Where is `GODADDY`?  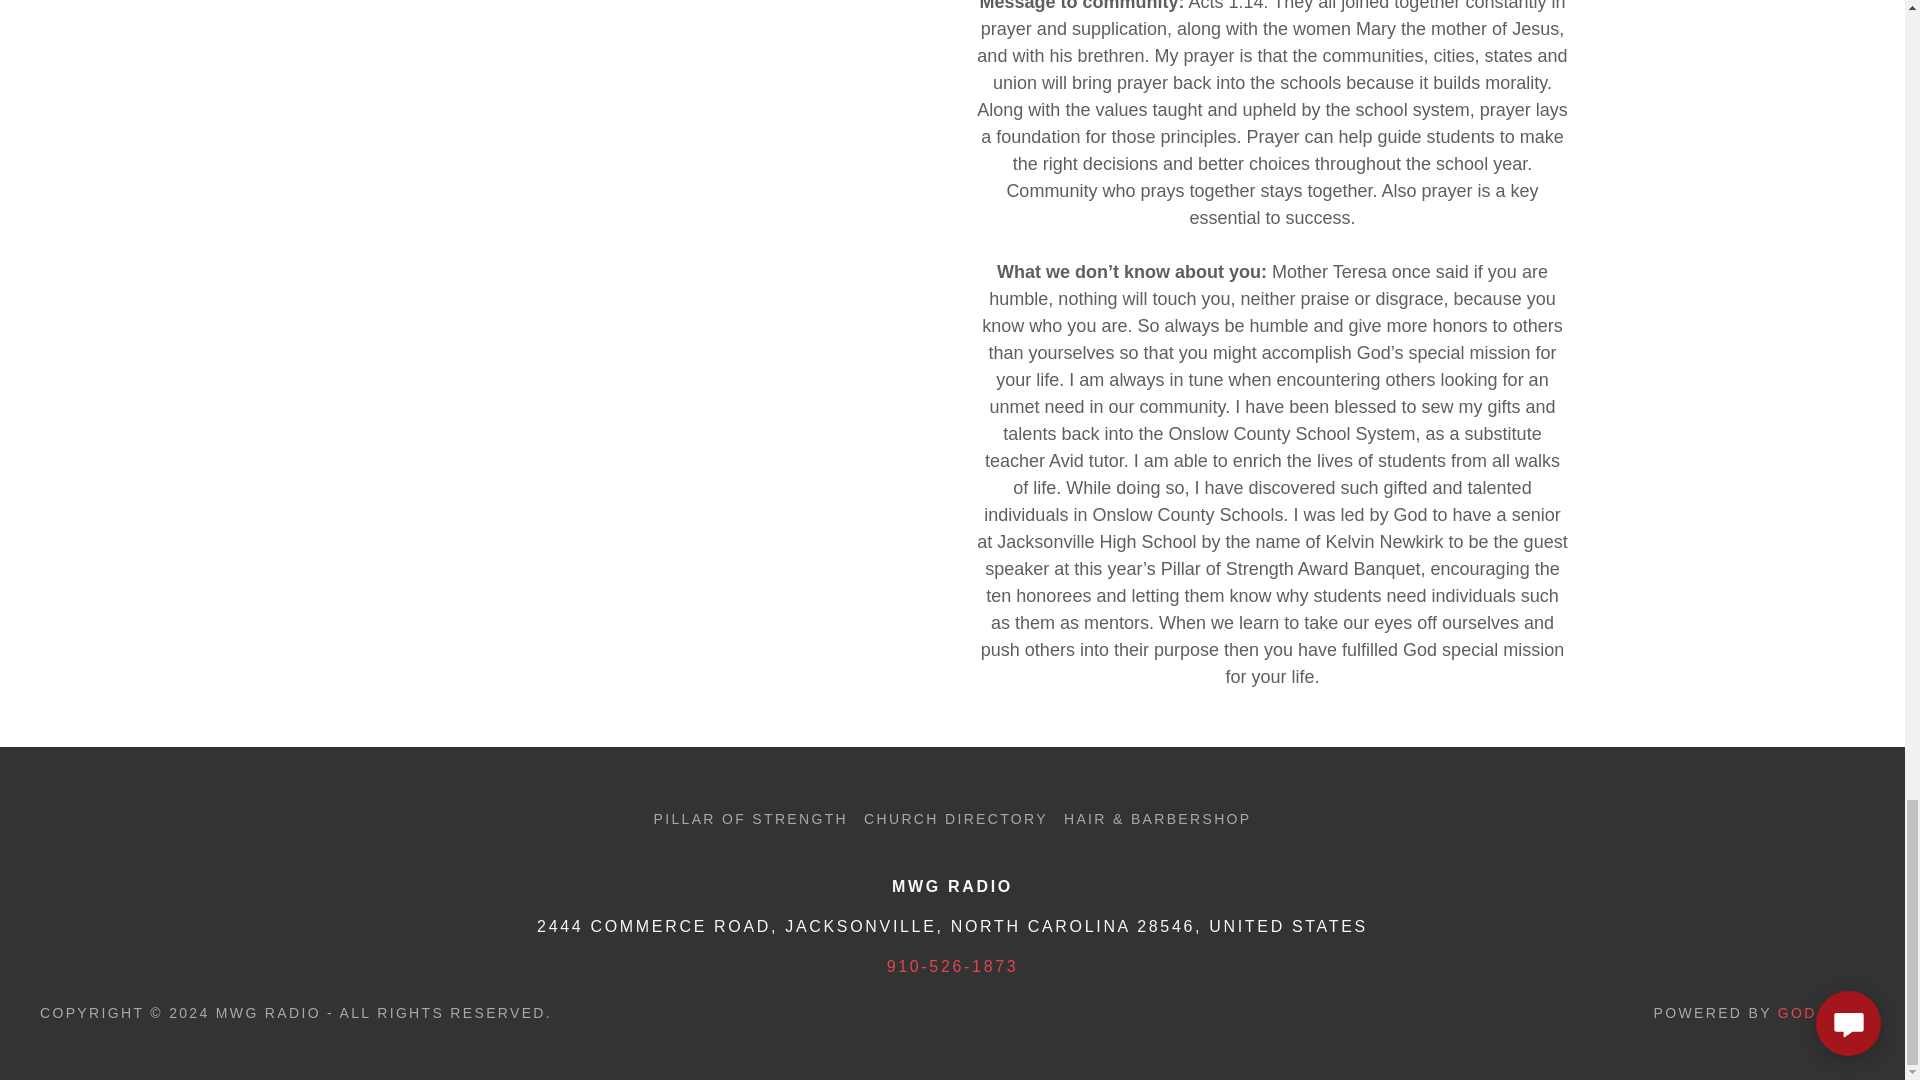
GODADDY is located at coordinates (1820, 1012).